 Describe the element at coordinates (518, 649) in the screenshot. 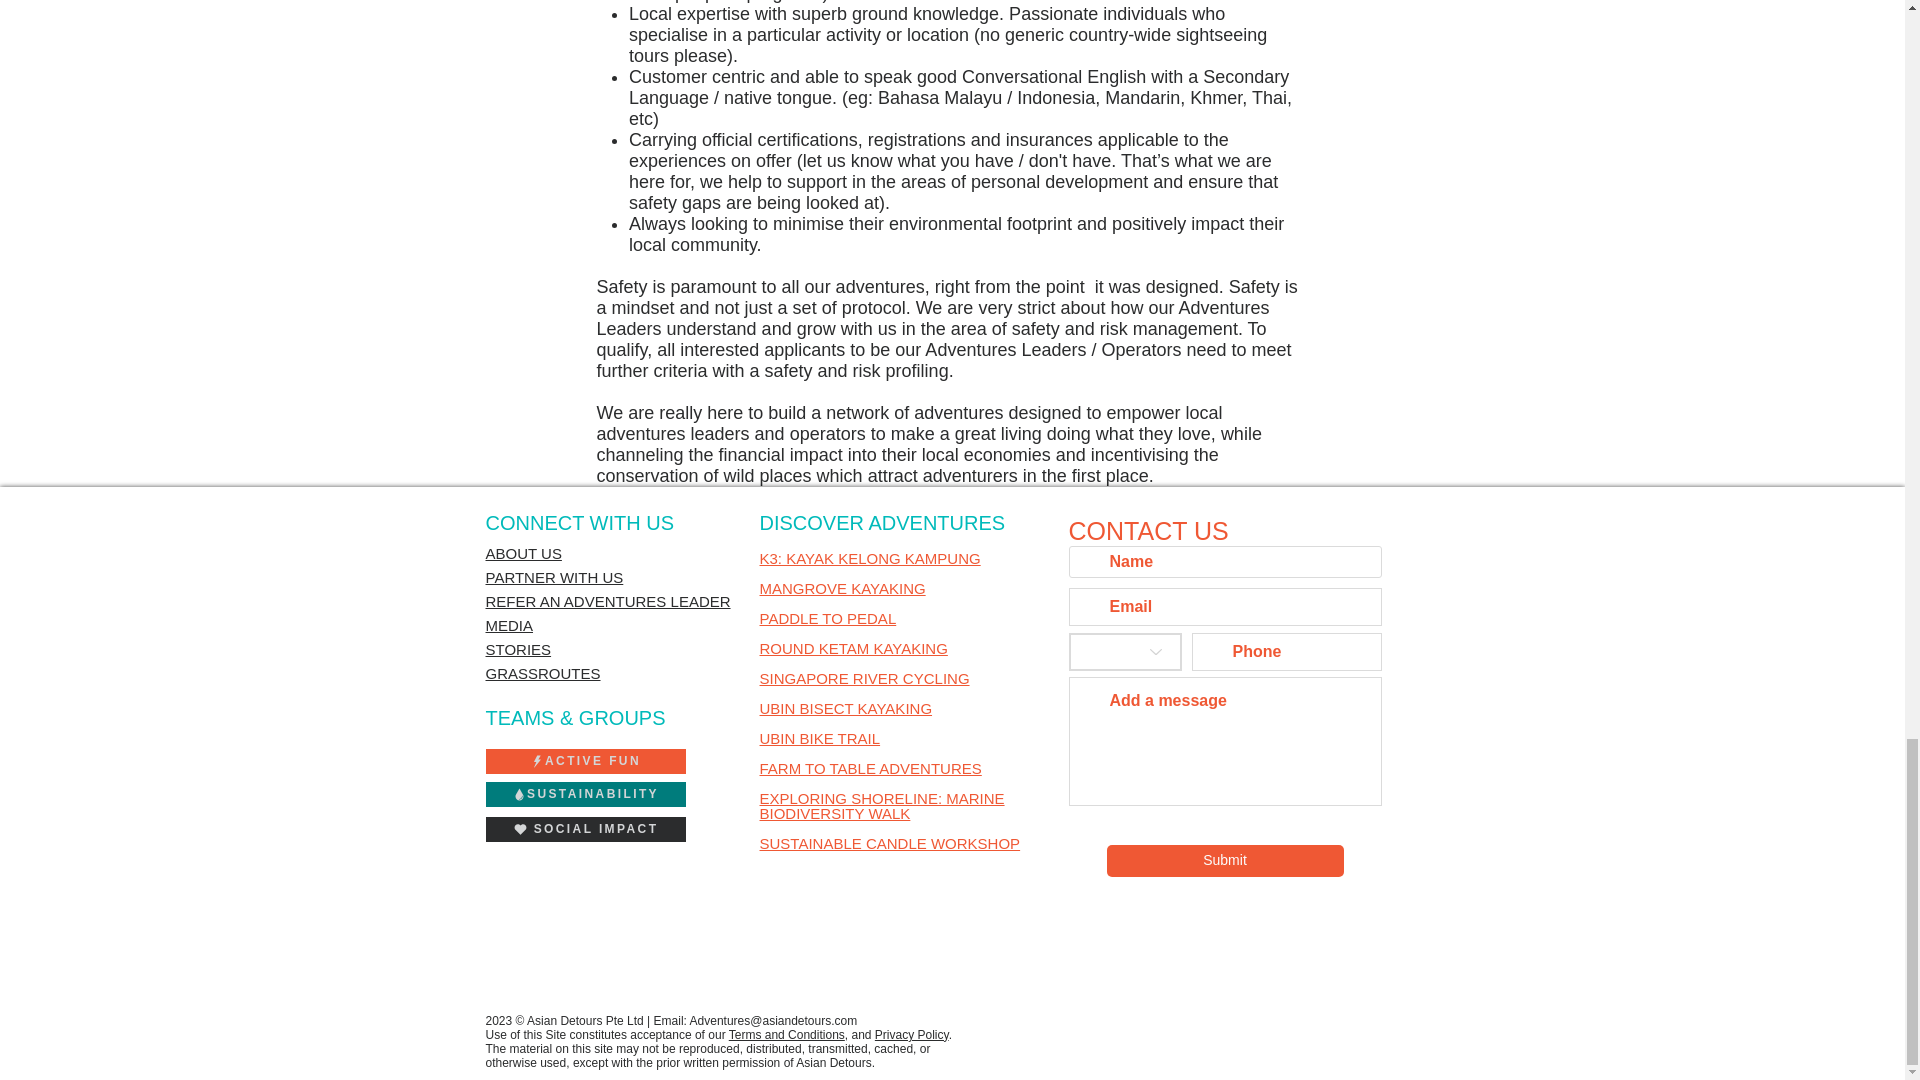

I see `STORIES` at that location.